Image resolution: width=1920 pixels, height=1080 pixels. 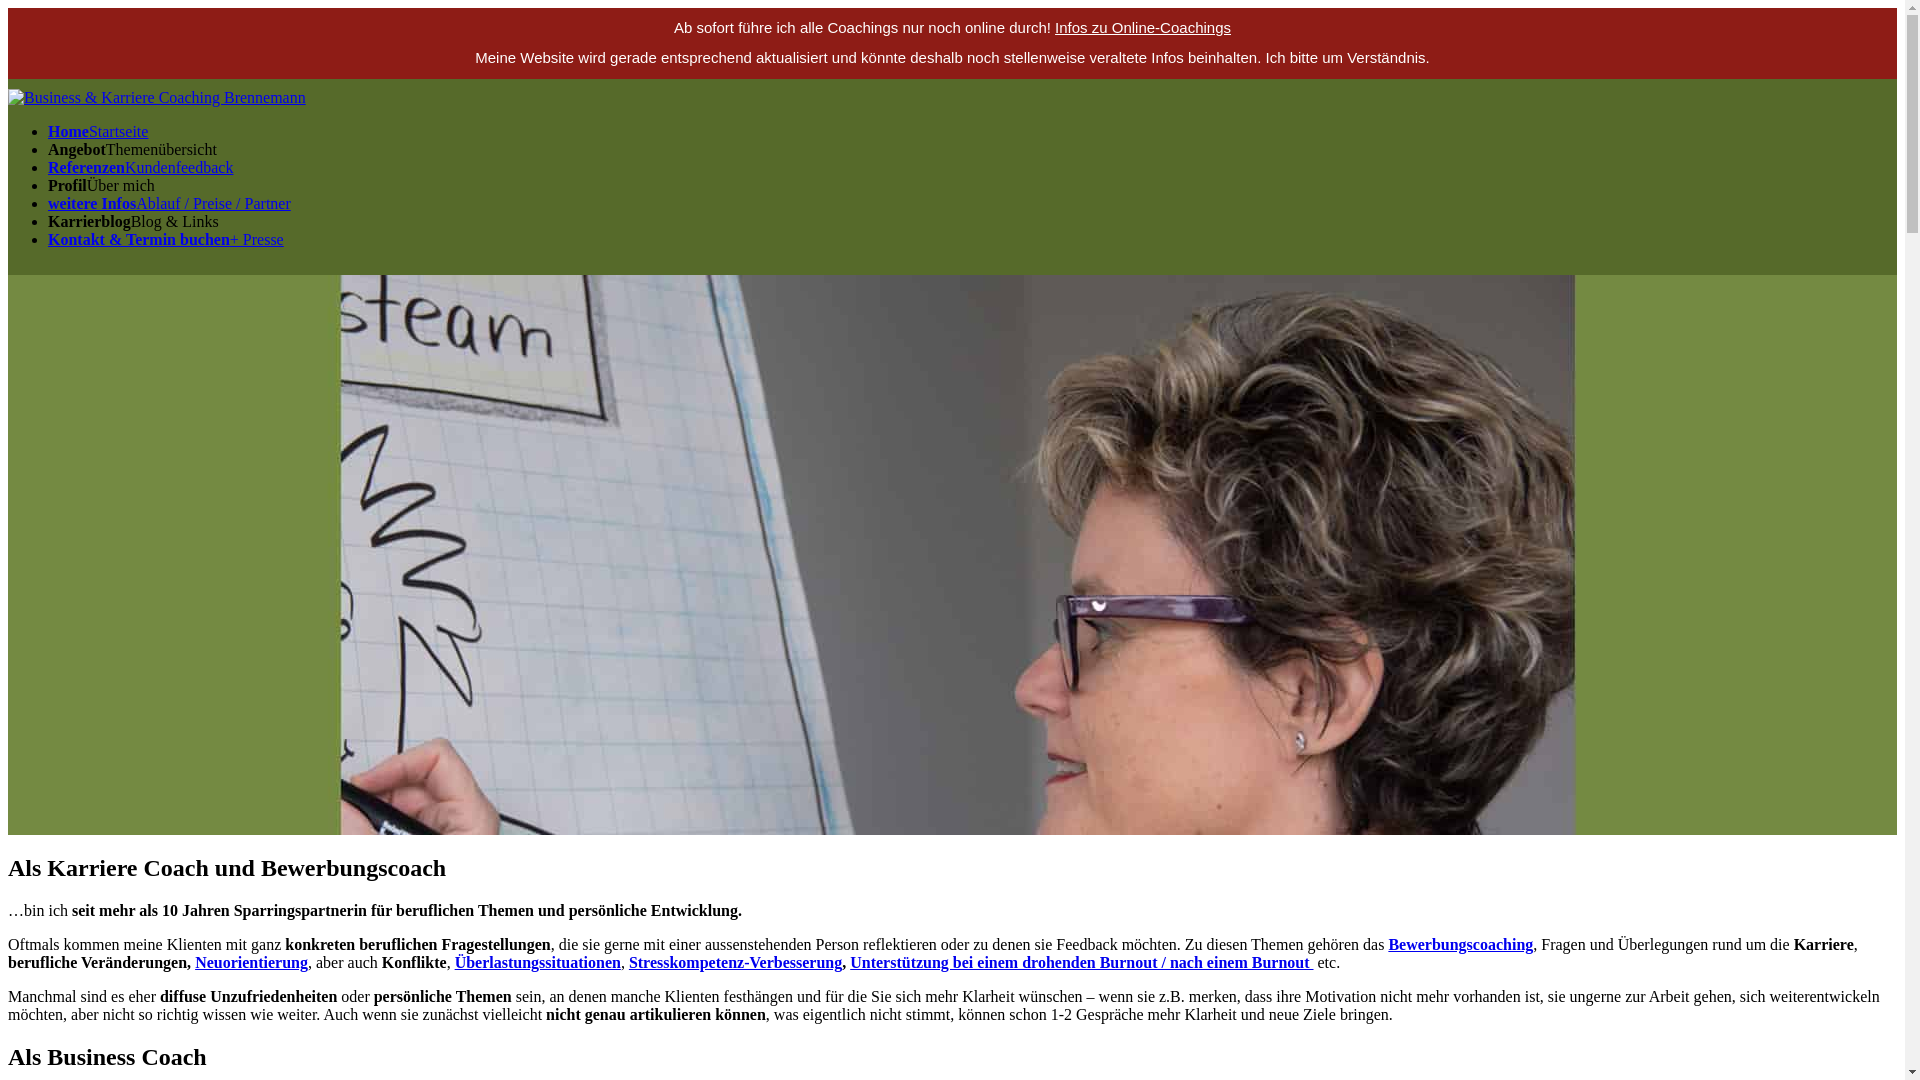 What do you see at coordinates (252, 962) in the screenshot?
I see `Neuorientierung` at bounding box center [252, 962].